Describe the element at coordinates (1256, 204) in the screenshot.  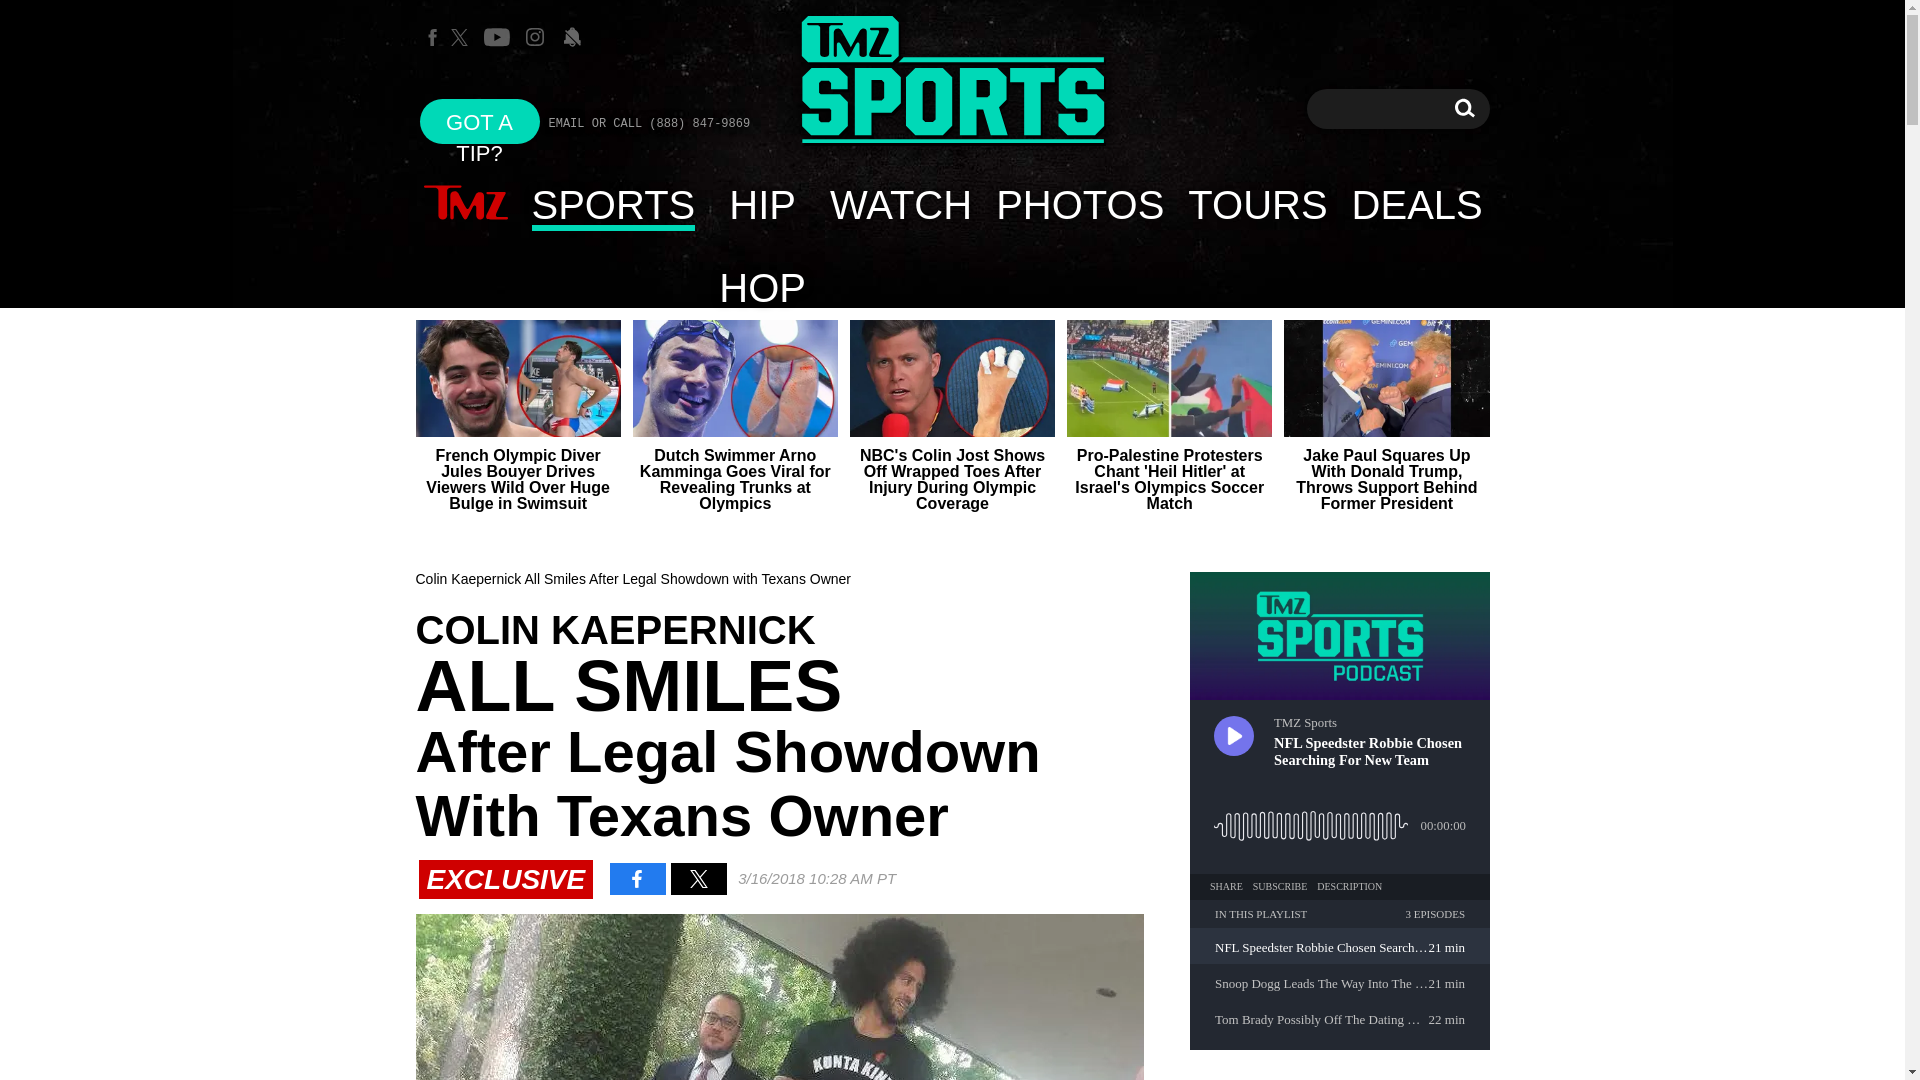
I see `HIP HOP` at that location.